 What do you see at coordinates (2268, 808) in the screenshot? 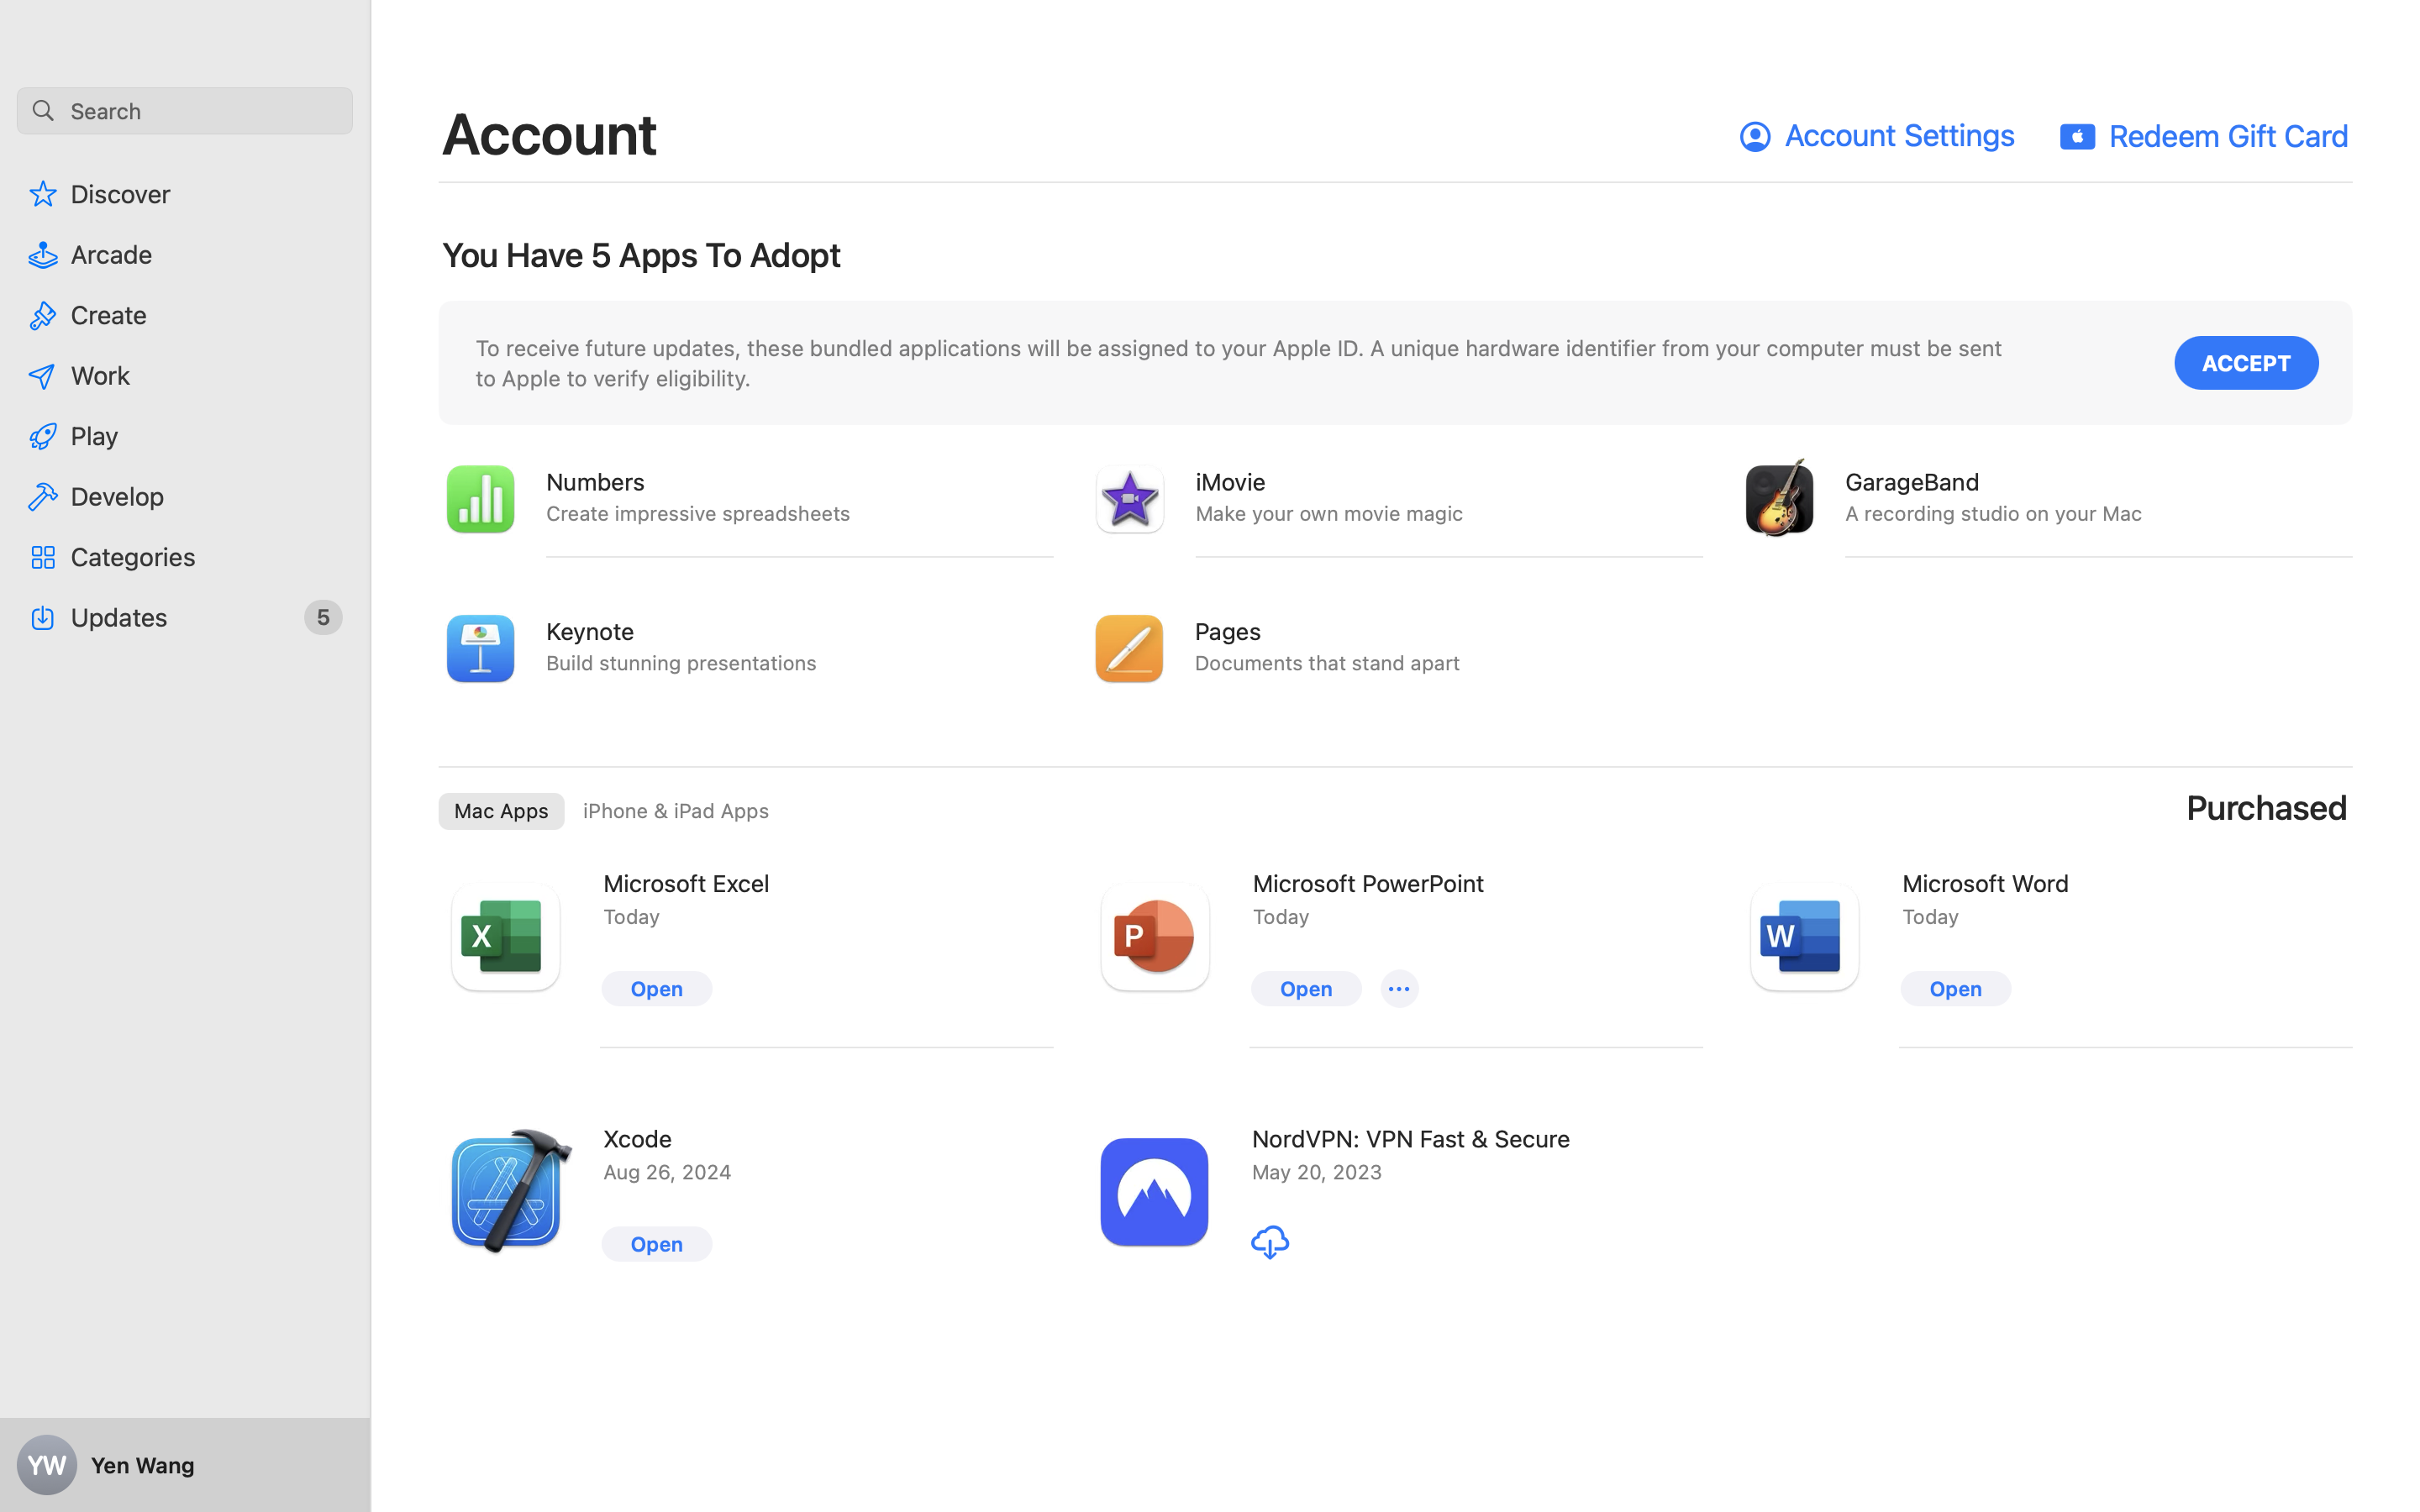
I see `Purchased` at bounding box center [2268, 808].